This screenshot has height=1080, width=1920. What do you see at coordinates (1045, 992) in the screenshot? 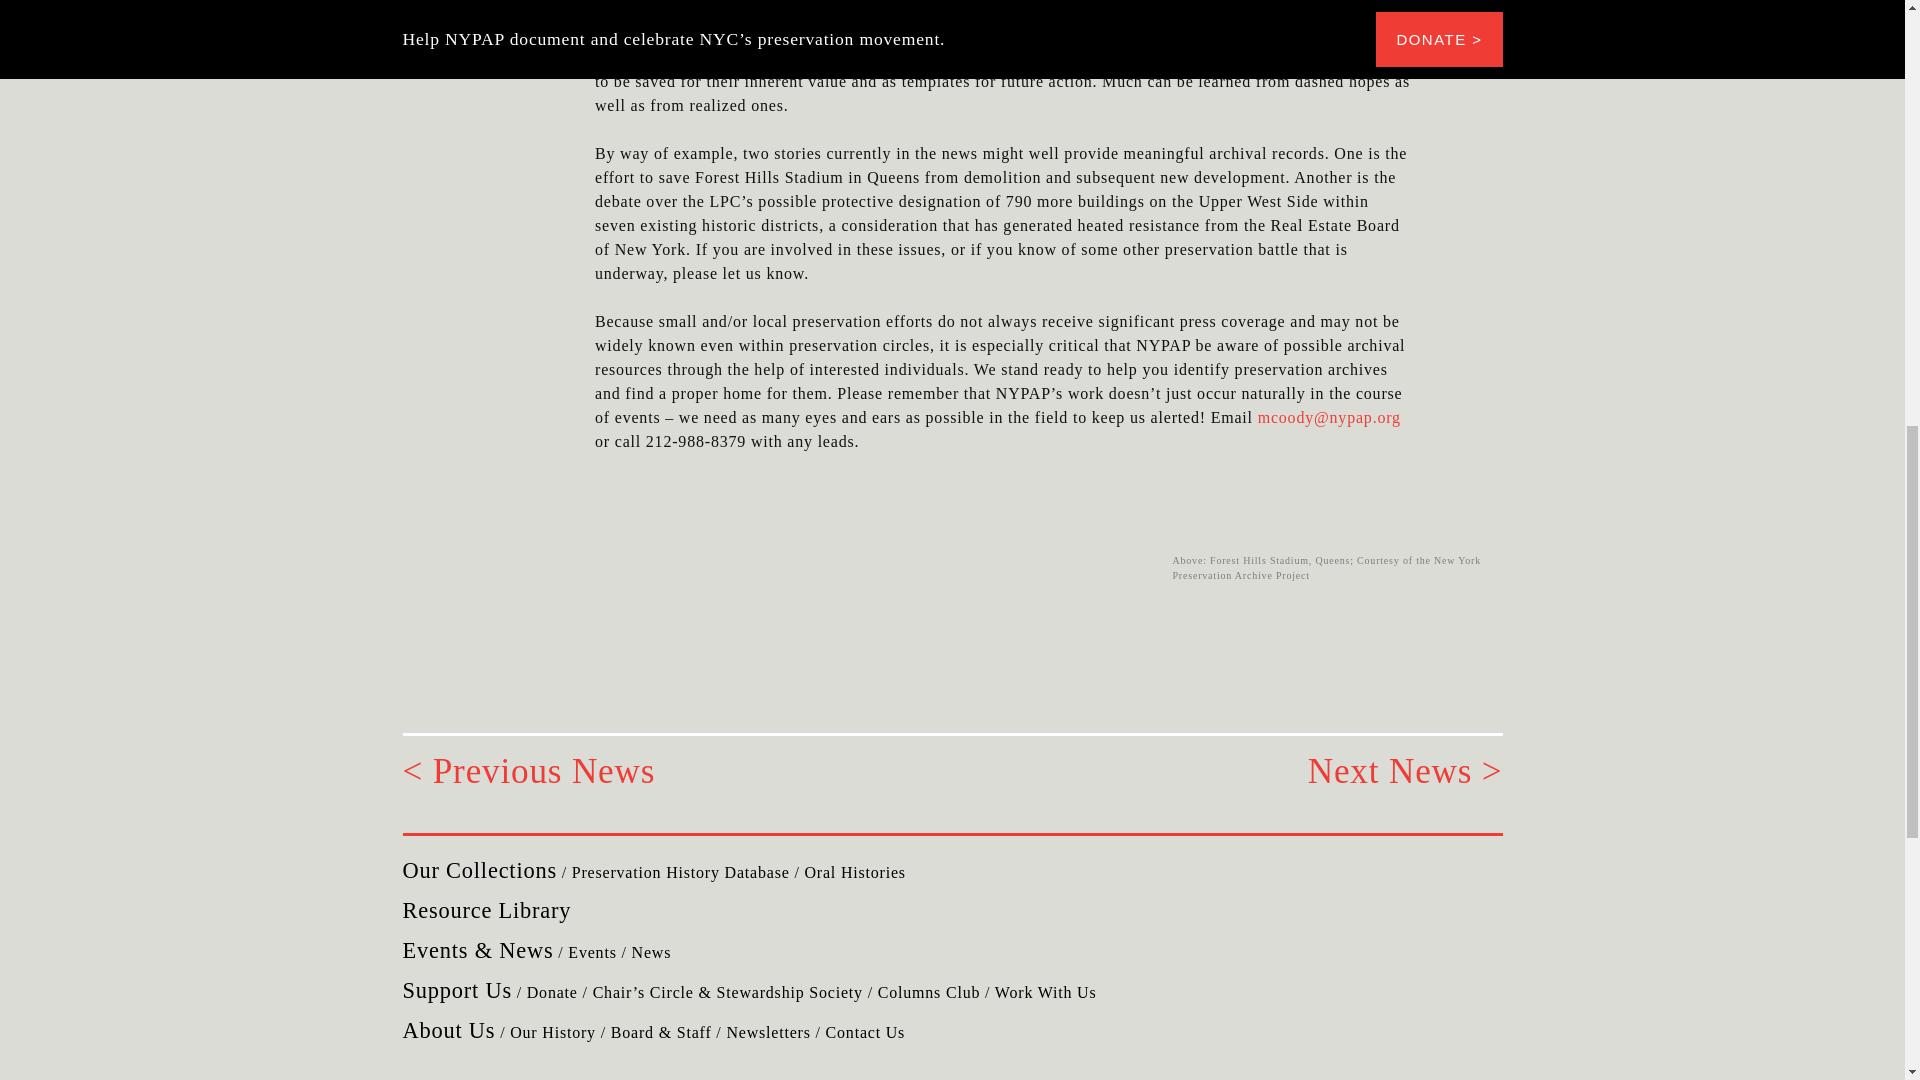
I see `Work With Us` at bounding box center [1045, 992].